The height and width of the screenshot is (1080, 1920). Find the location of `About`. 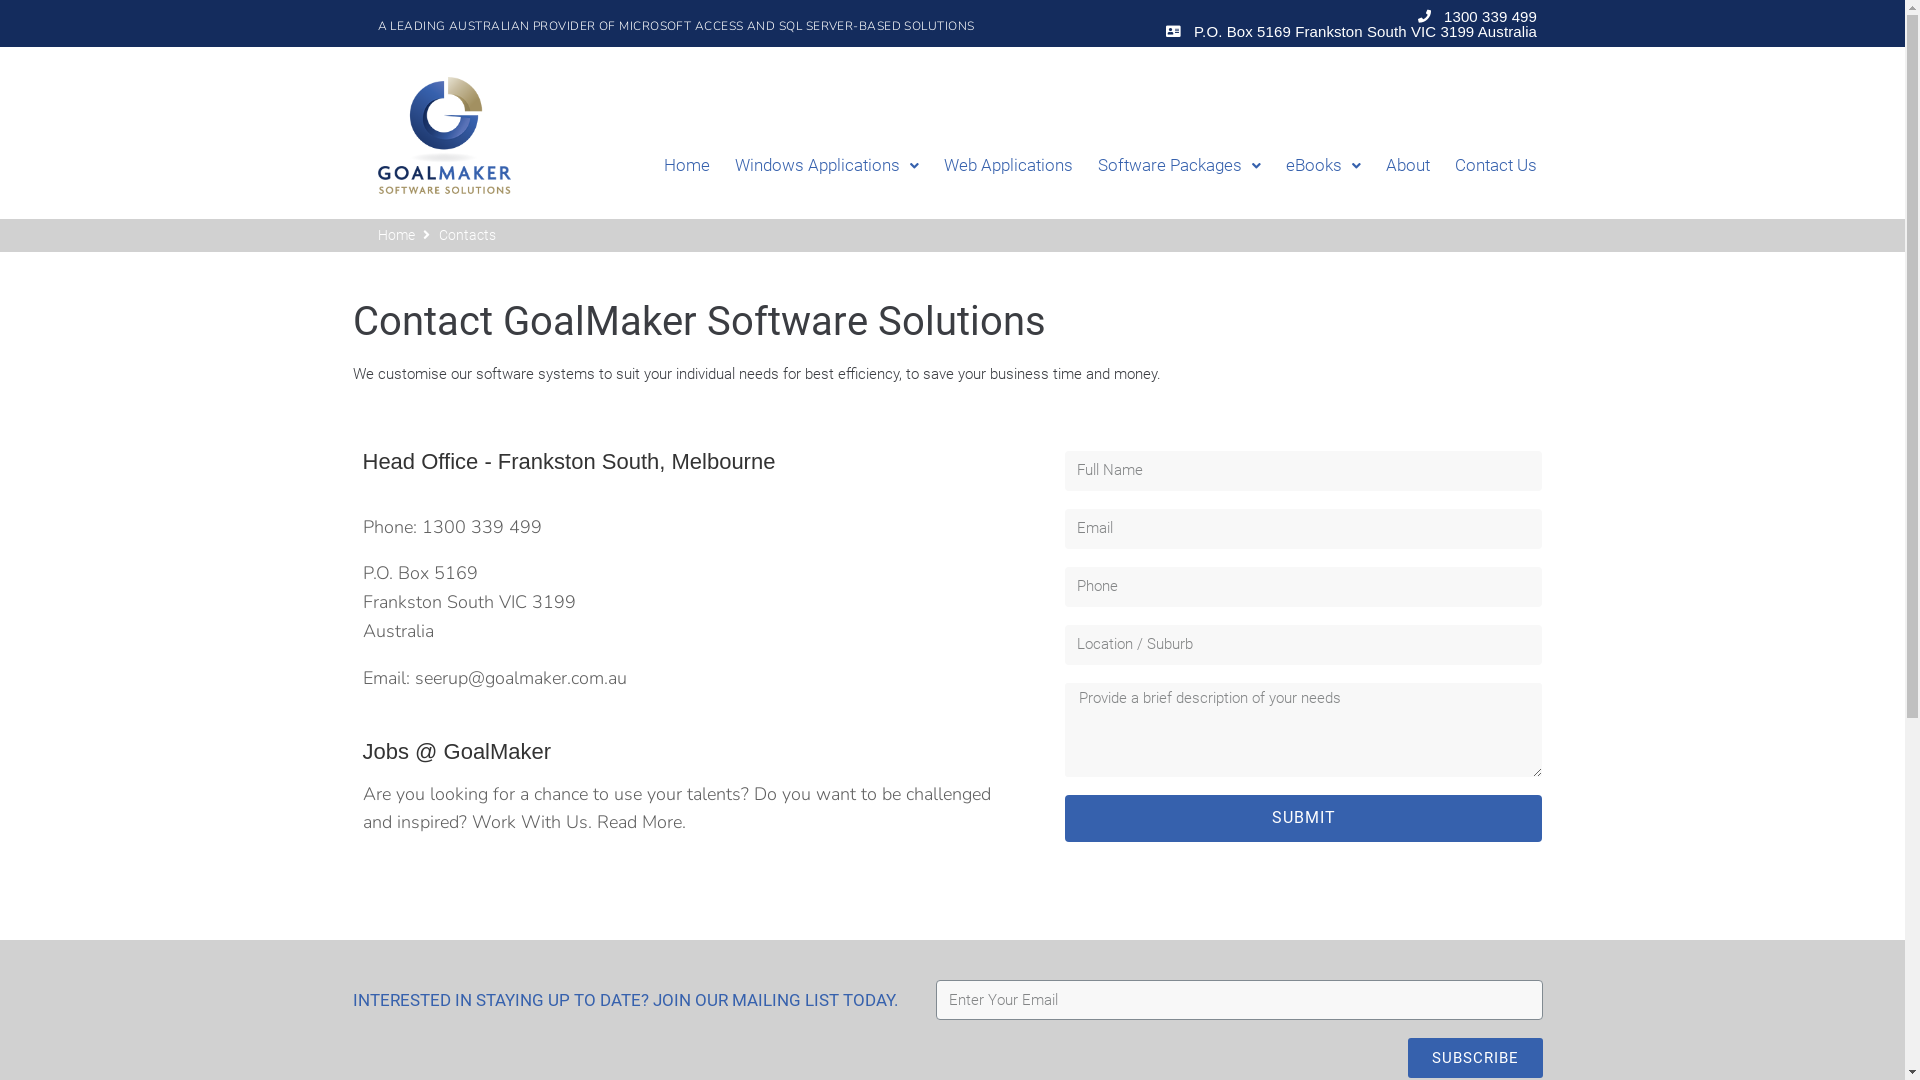

About is located at coordinates (1396, 166).